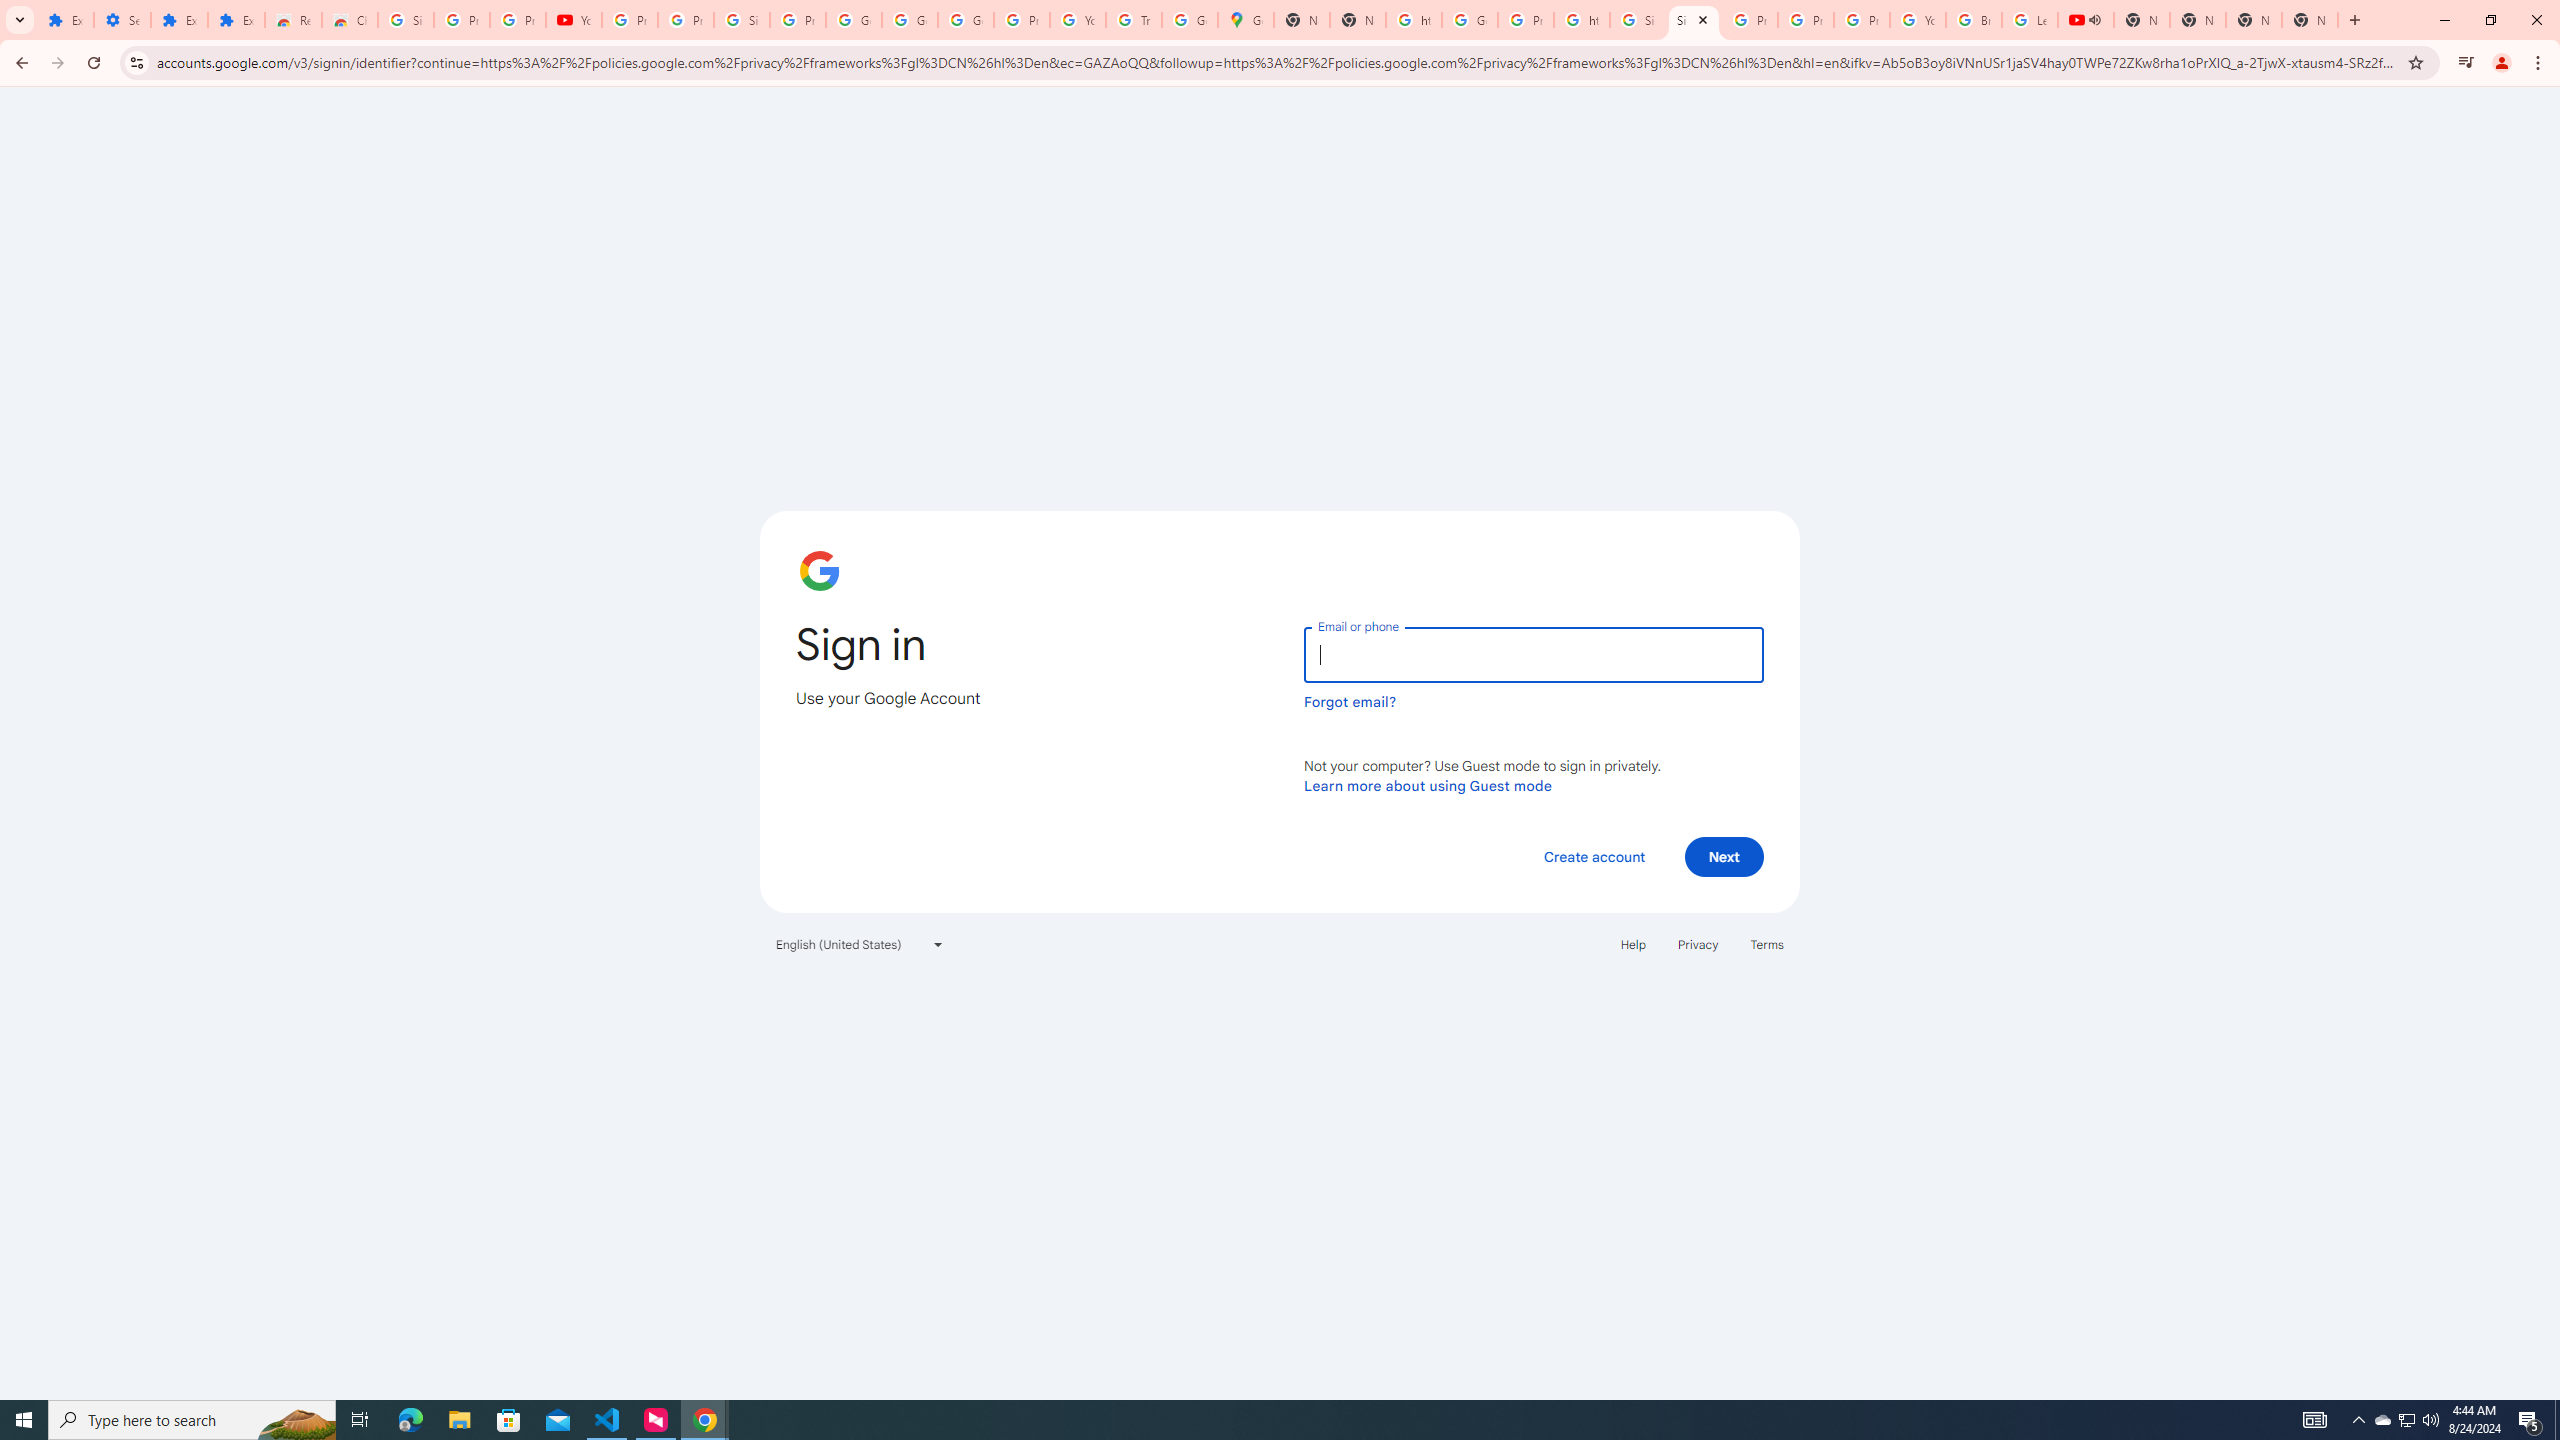  I want to click on Sign in - Google Accounts, so click(405, 20).